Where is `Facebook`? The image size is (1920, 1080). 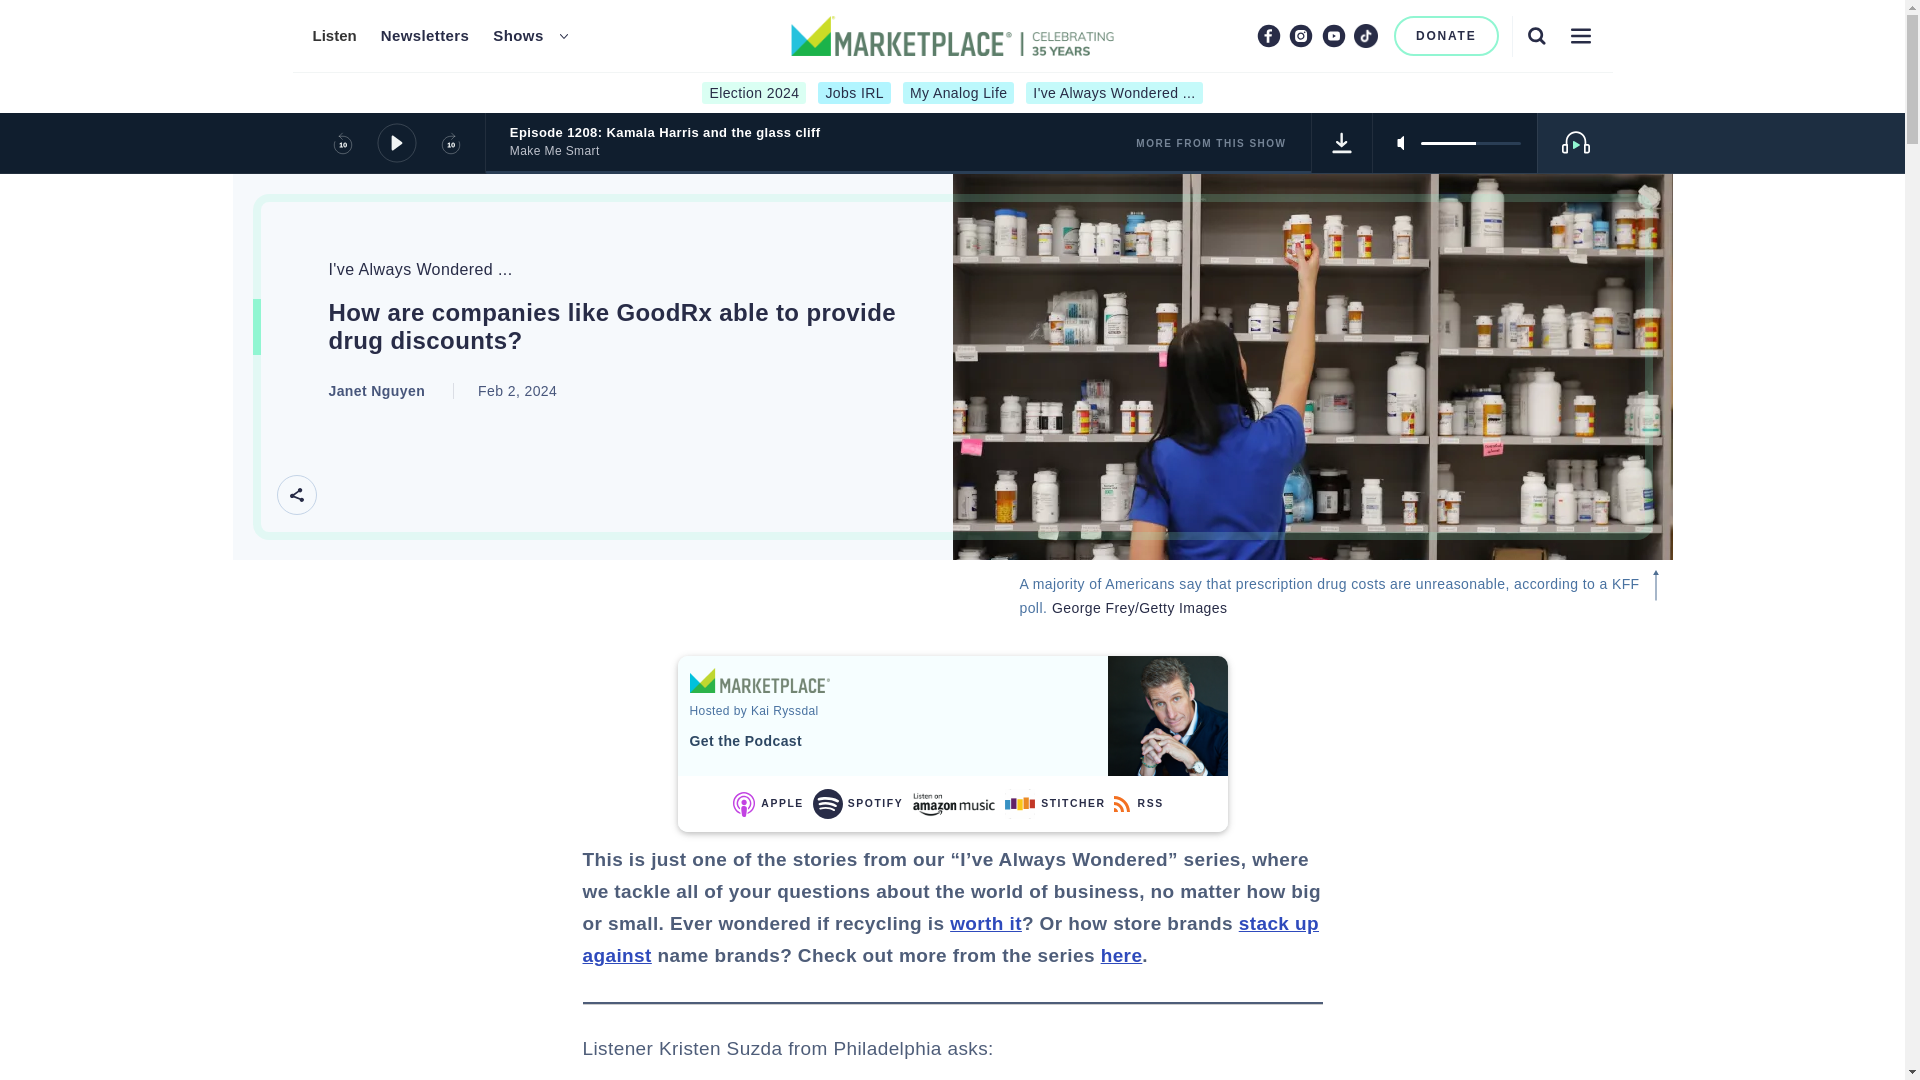
Facebook is located at coordinates (1268, 35).